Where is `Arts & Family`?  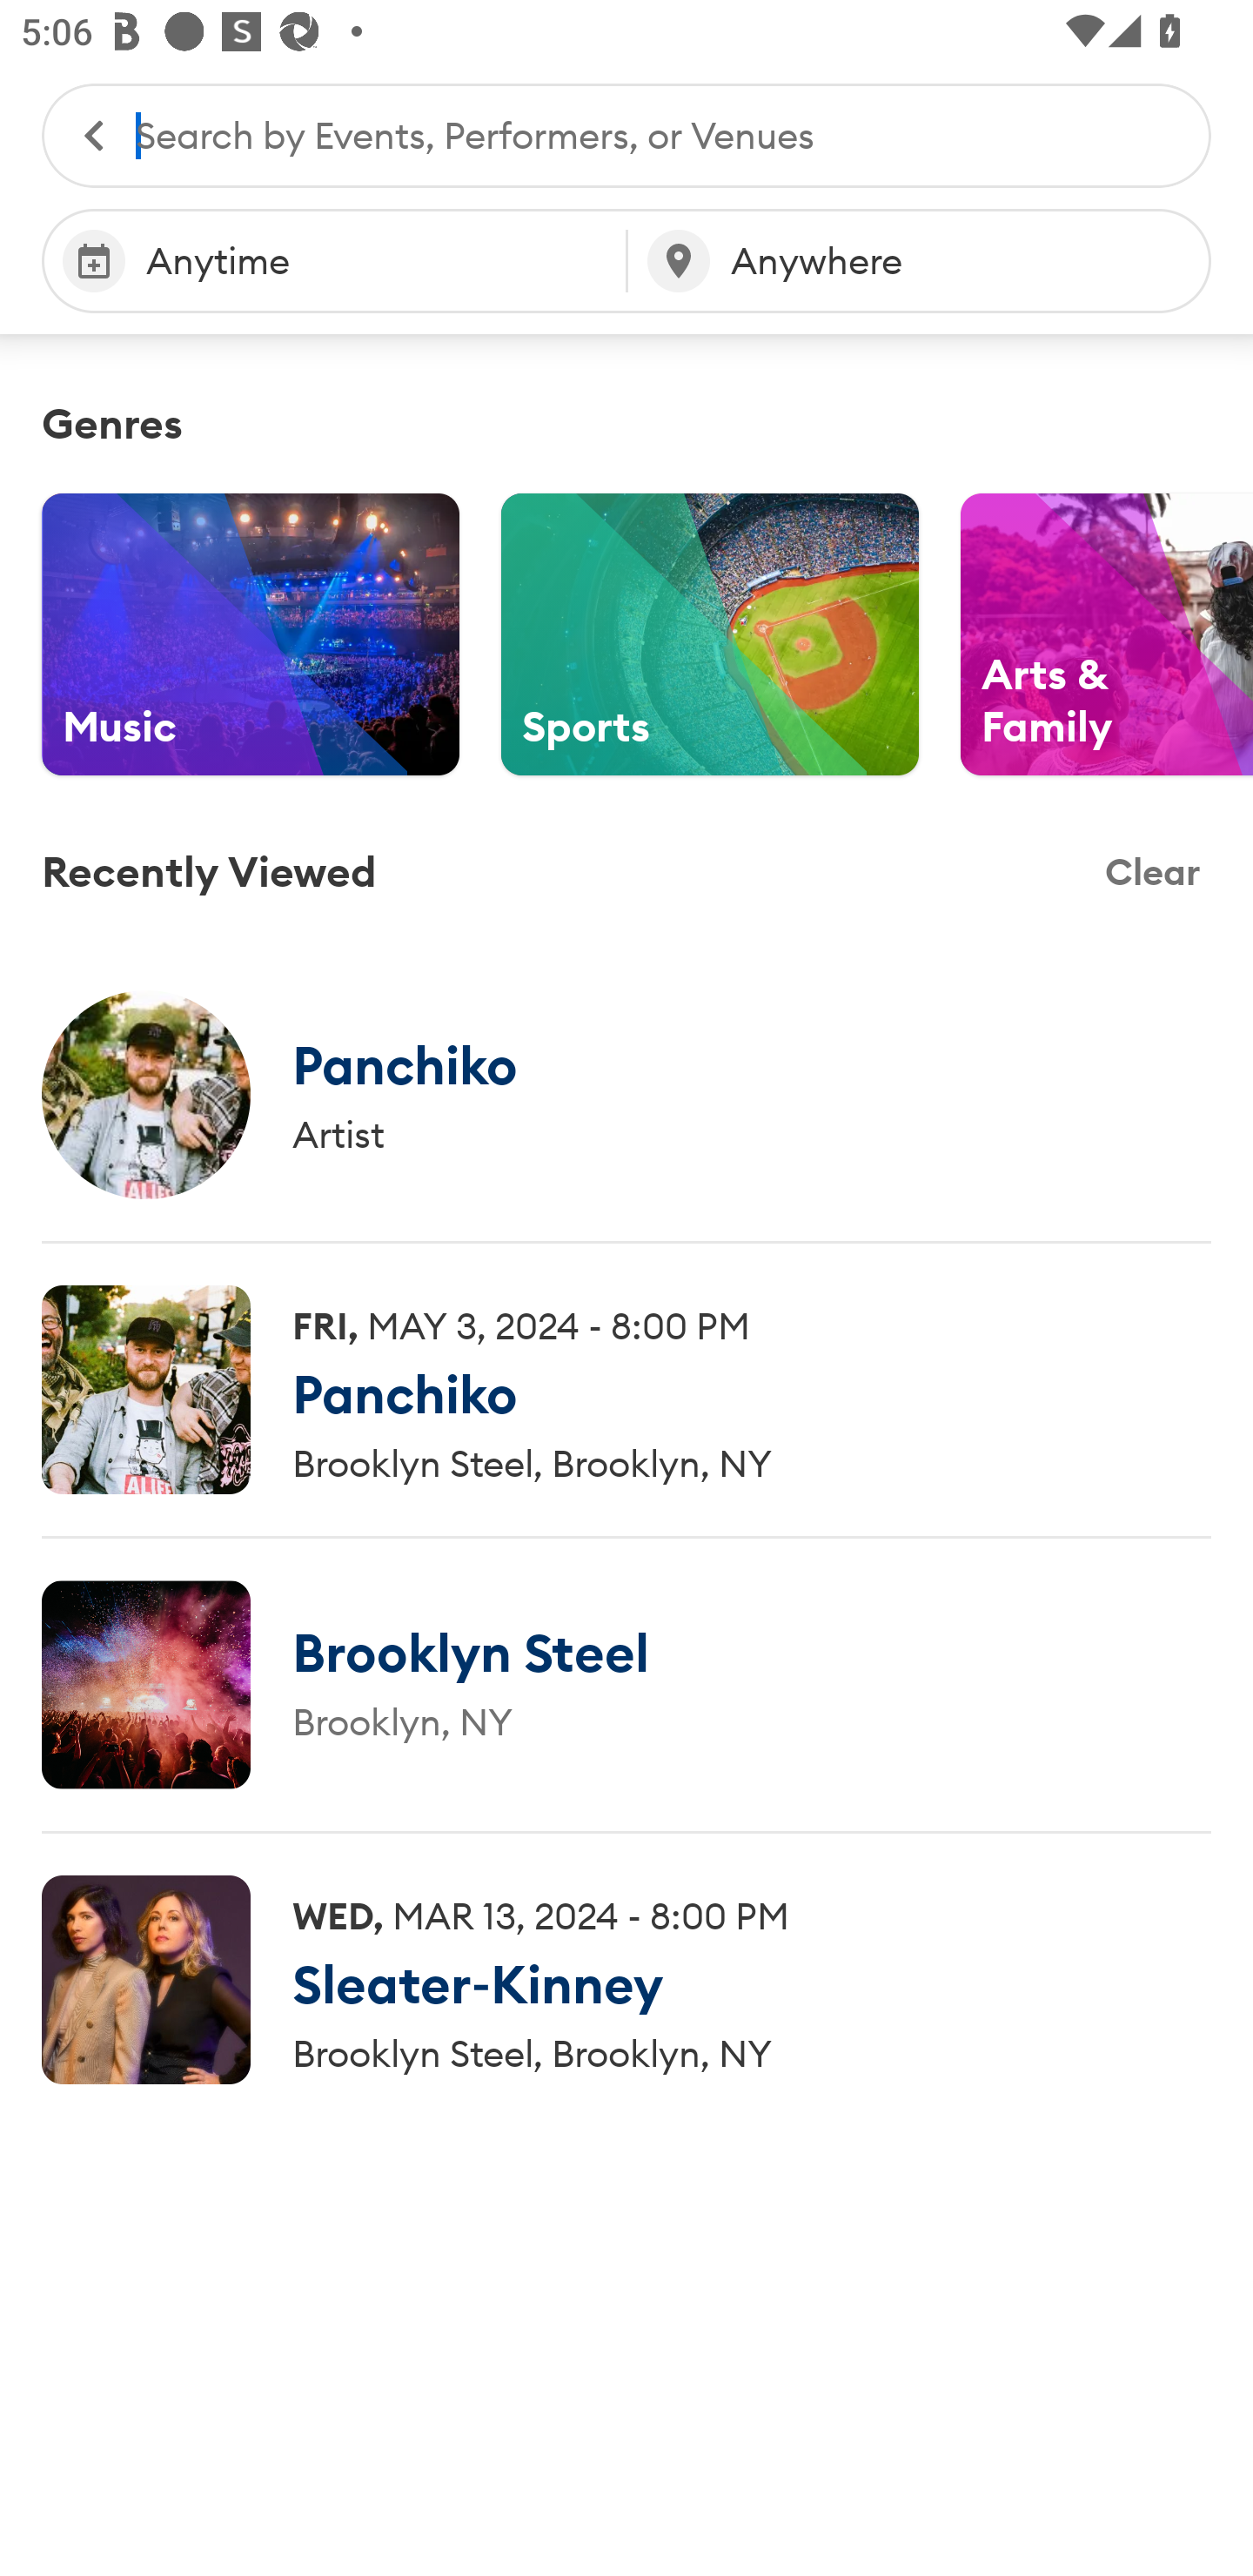
Arts & Family is located at coordinates (1107, 634).